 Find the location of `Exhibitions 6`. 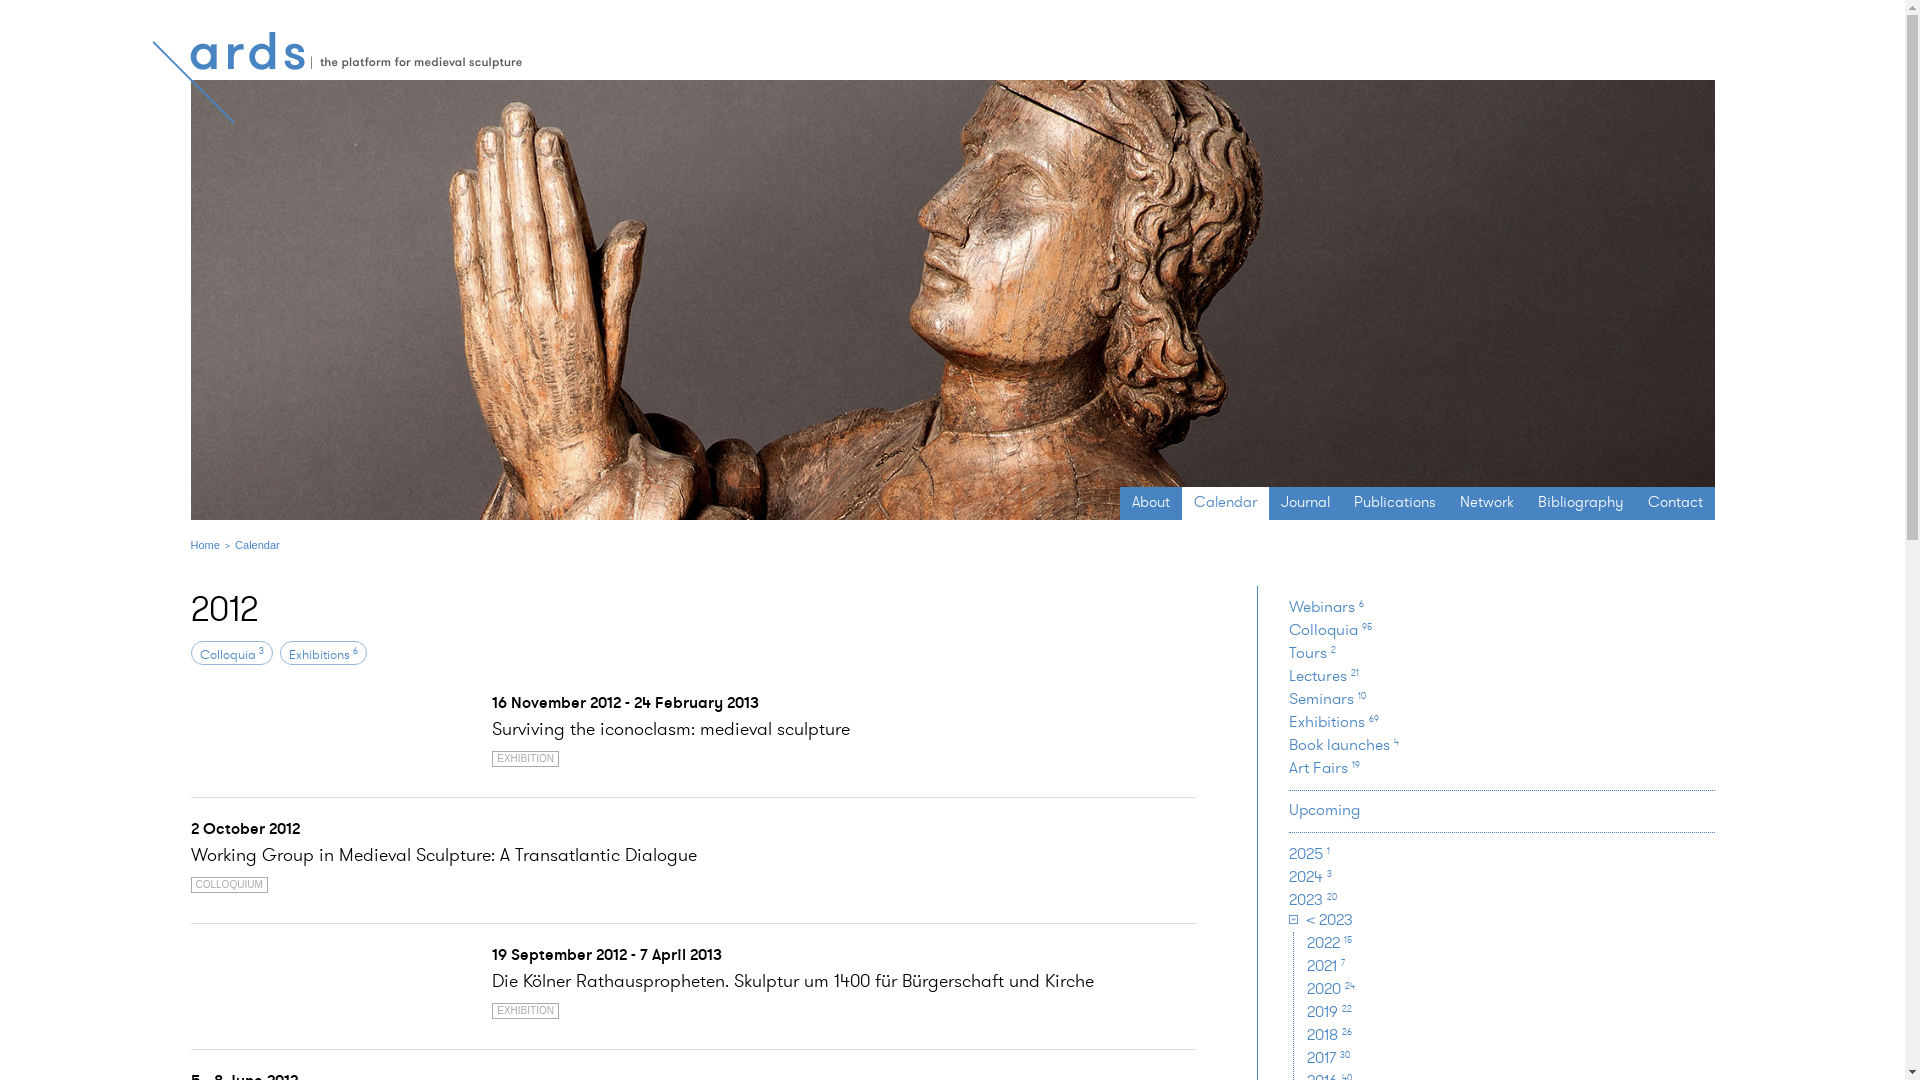

Exhibitions 6 is located at coordinates (322, 654).